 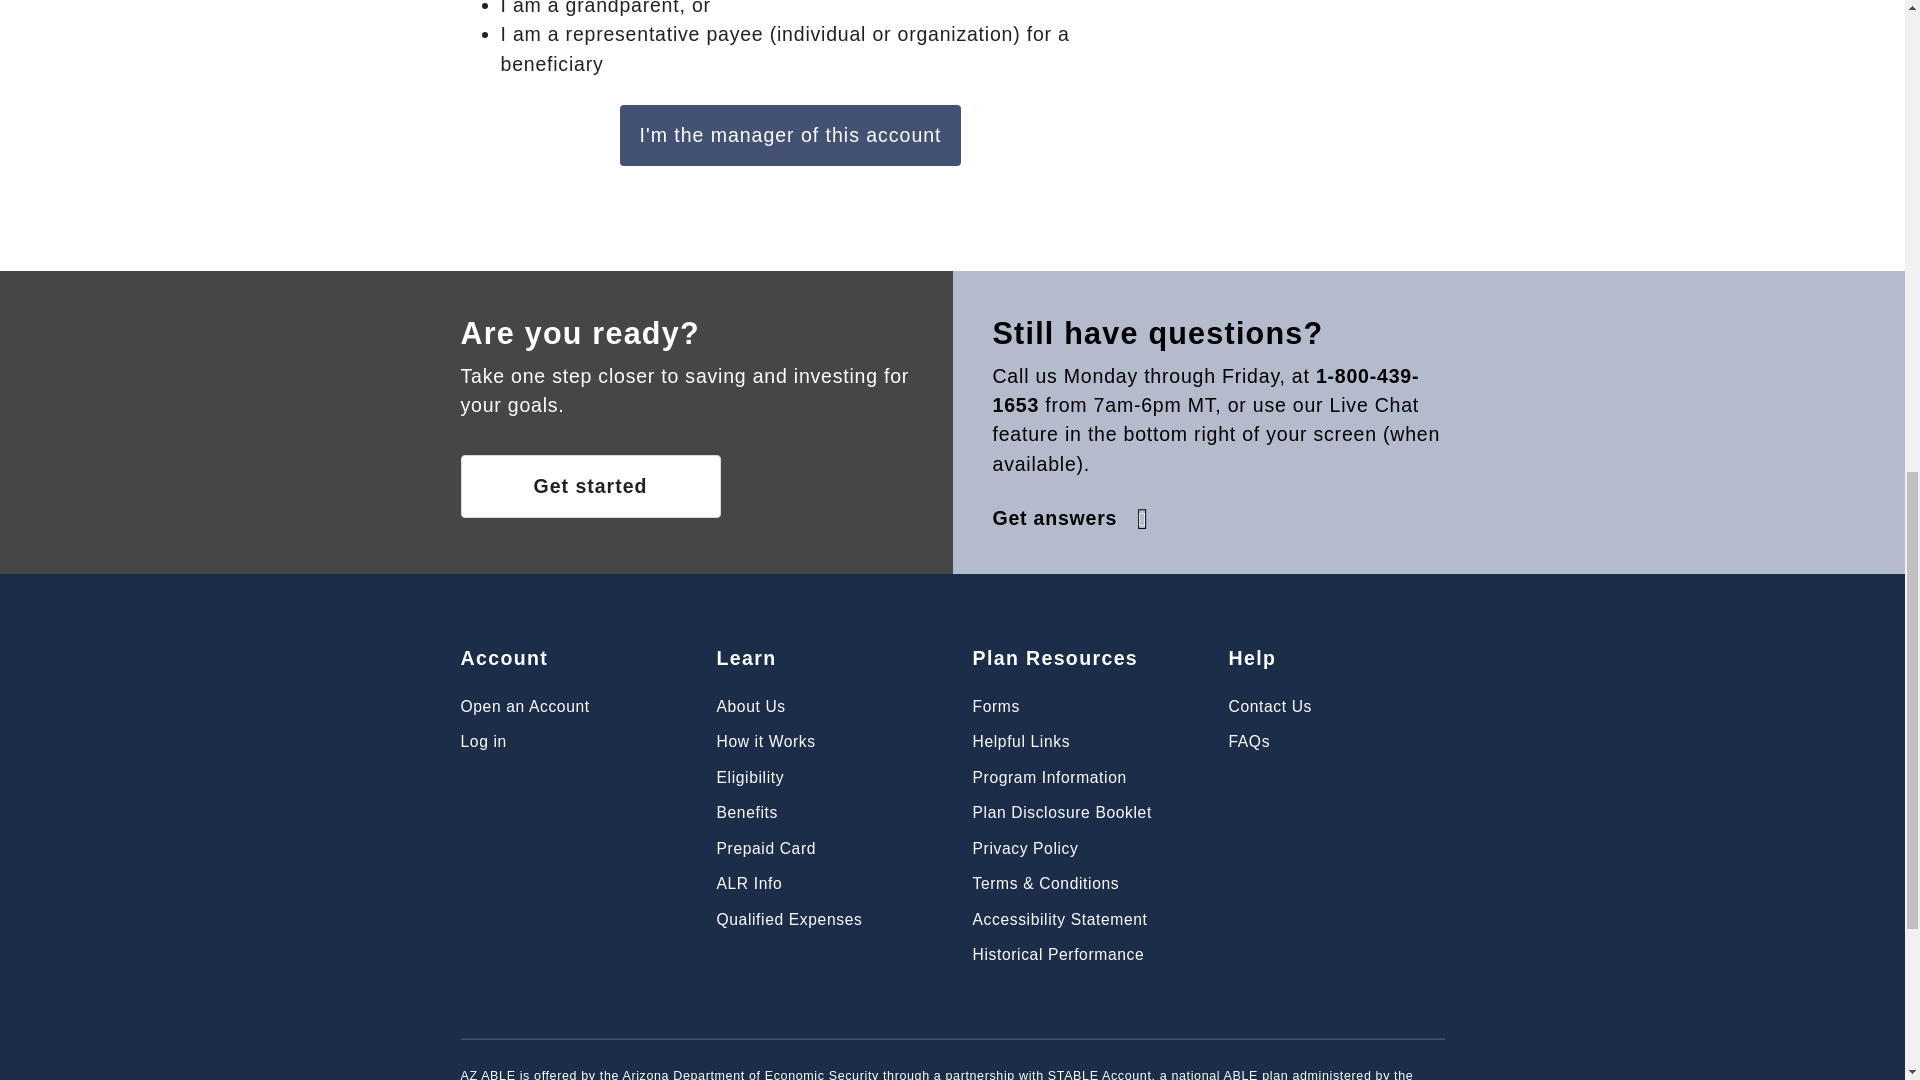 What do you see at coordinates (750, 777) in the screenshot?
I see `Eligibility` at bounding box center [750, 777].